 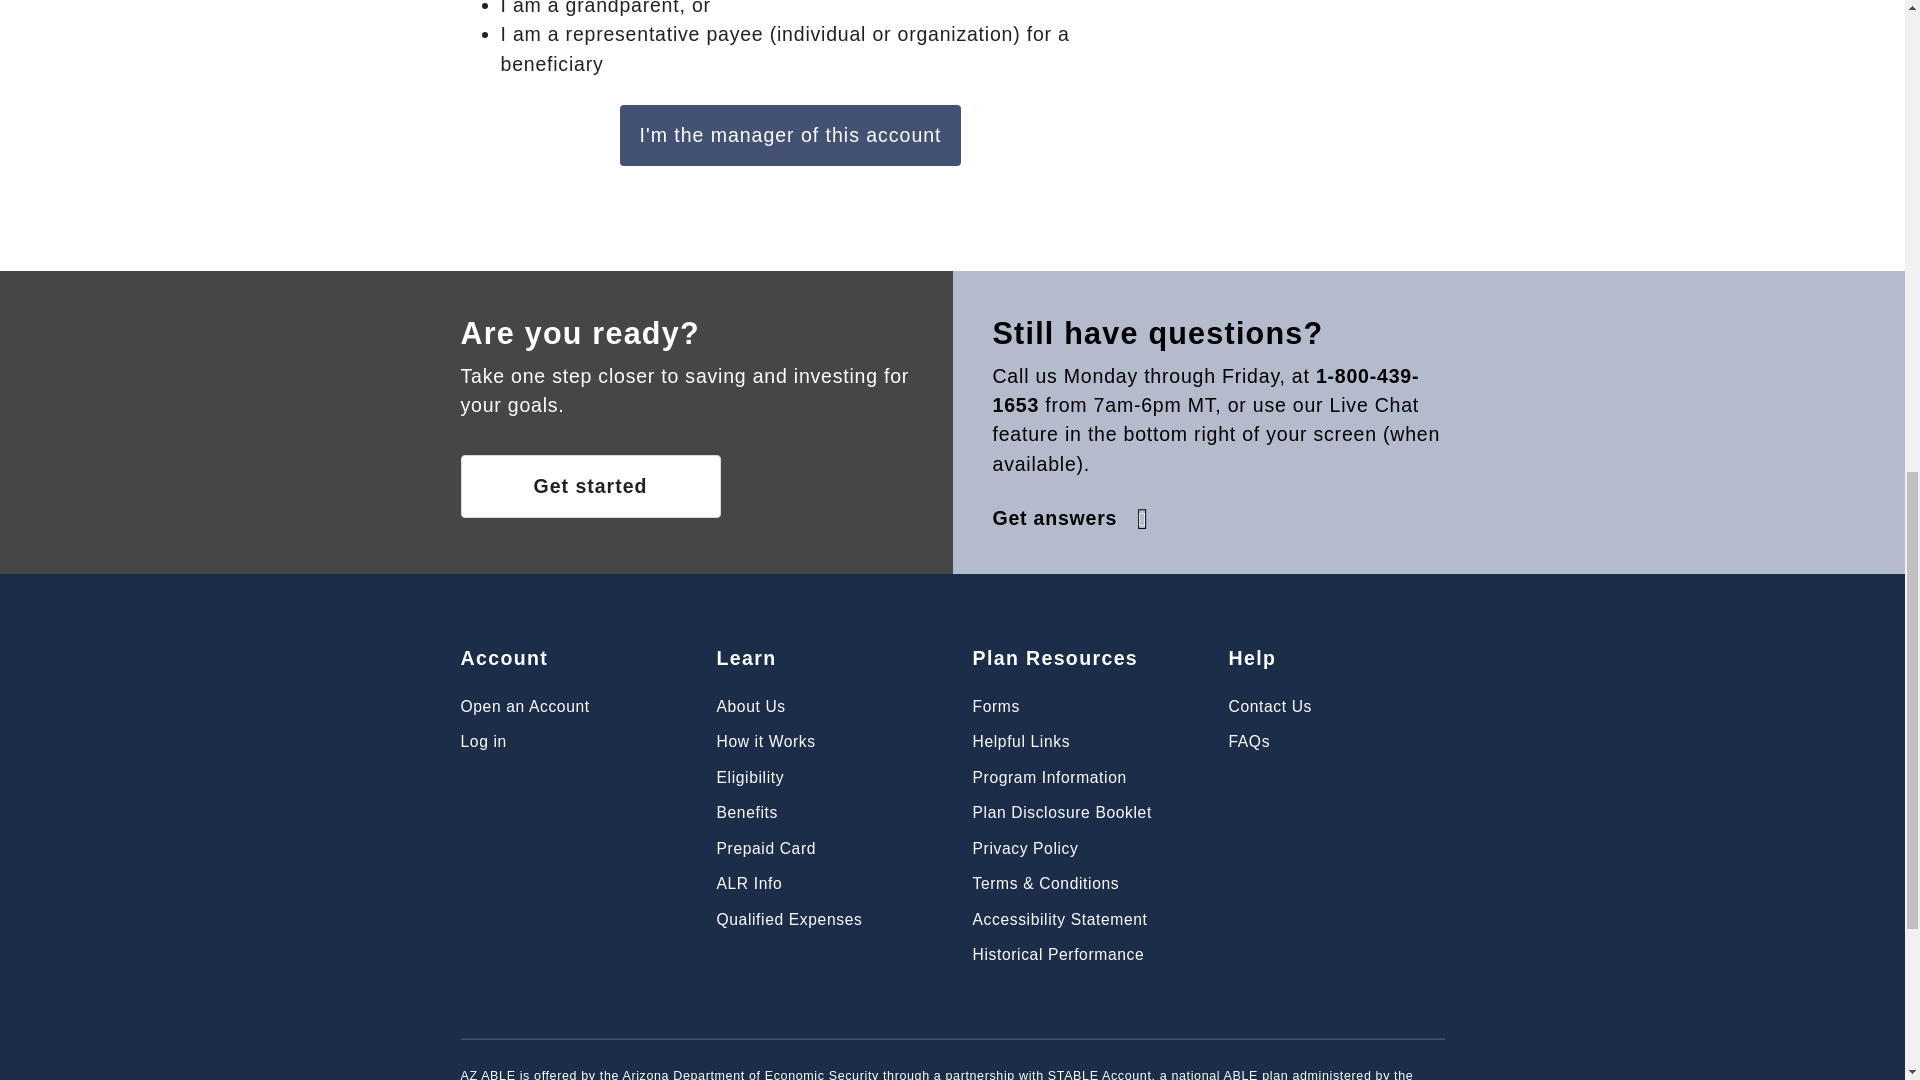 What do you see at coordinates (750, 777) in the screenshot?
I see `Eligibility` at bounding box center [750, 777].